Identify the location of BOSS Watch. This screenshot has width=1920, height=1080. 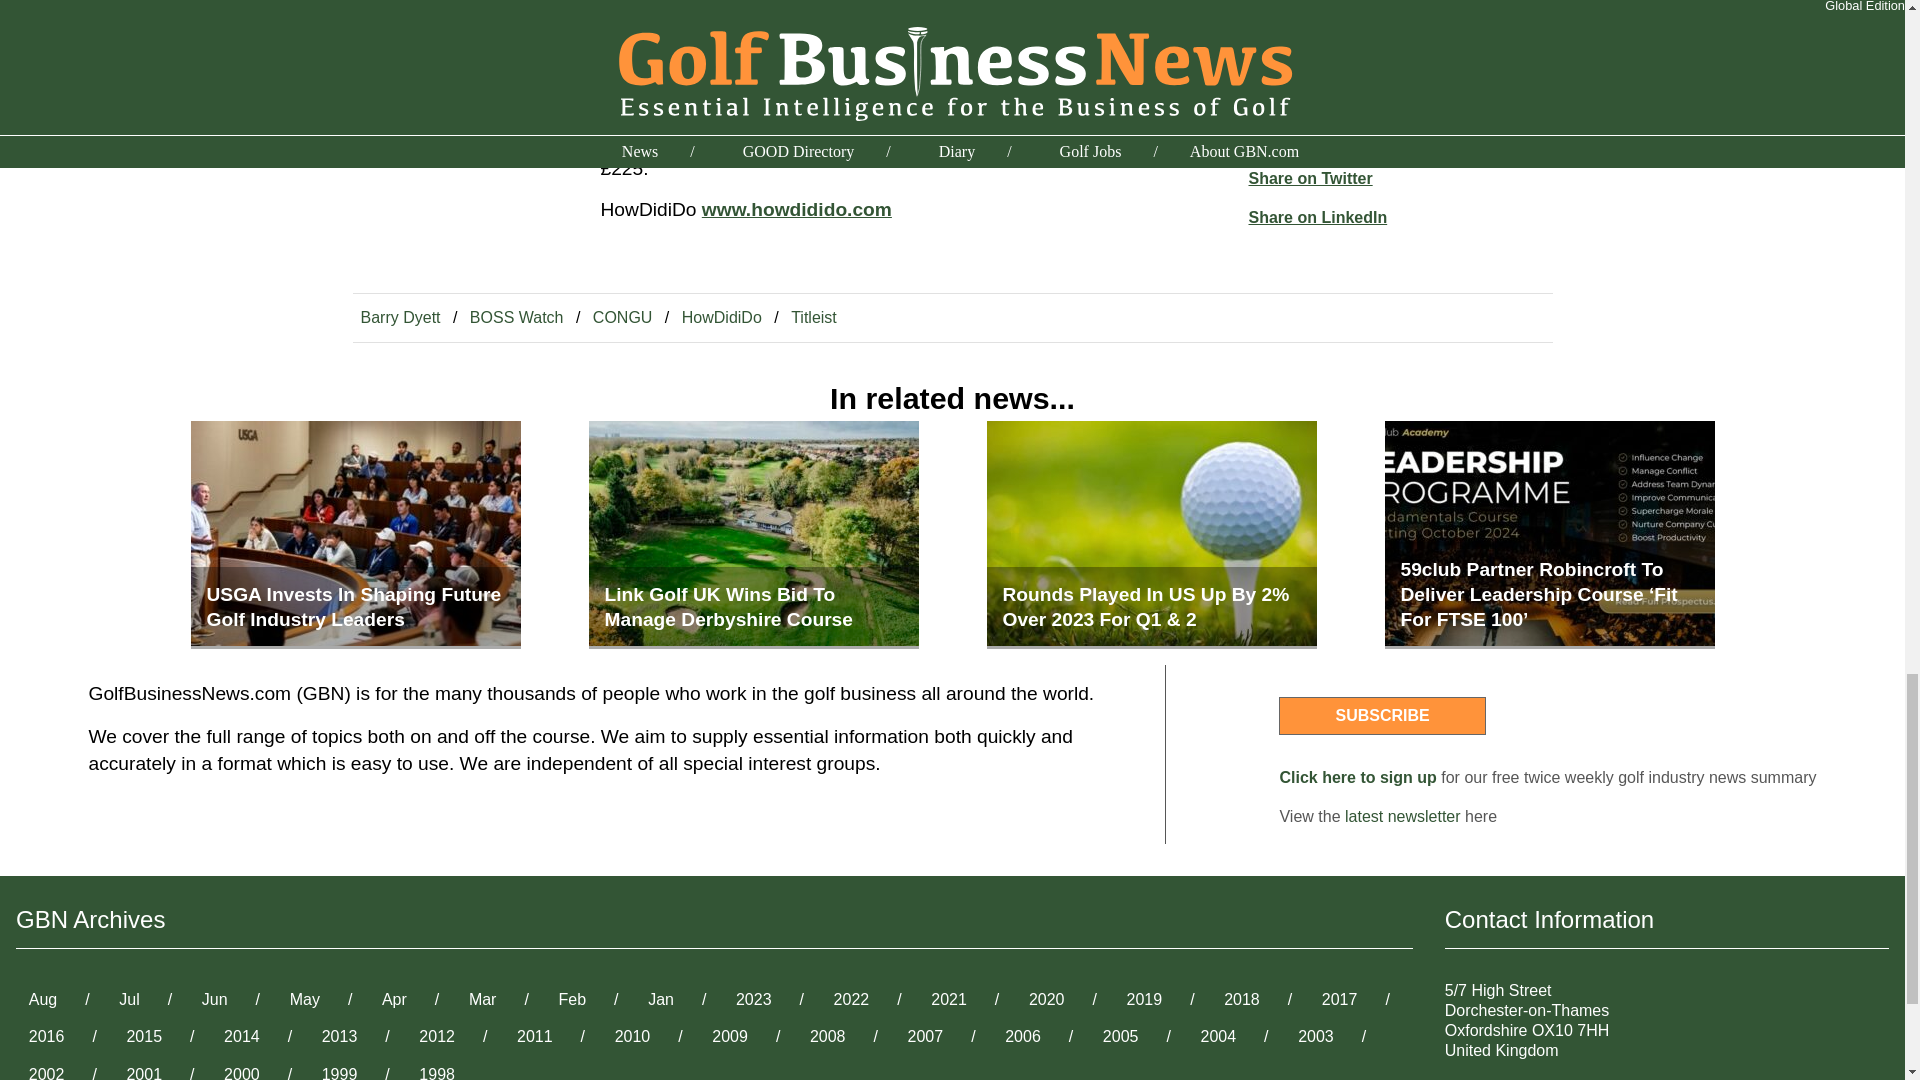
(517, 317).